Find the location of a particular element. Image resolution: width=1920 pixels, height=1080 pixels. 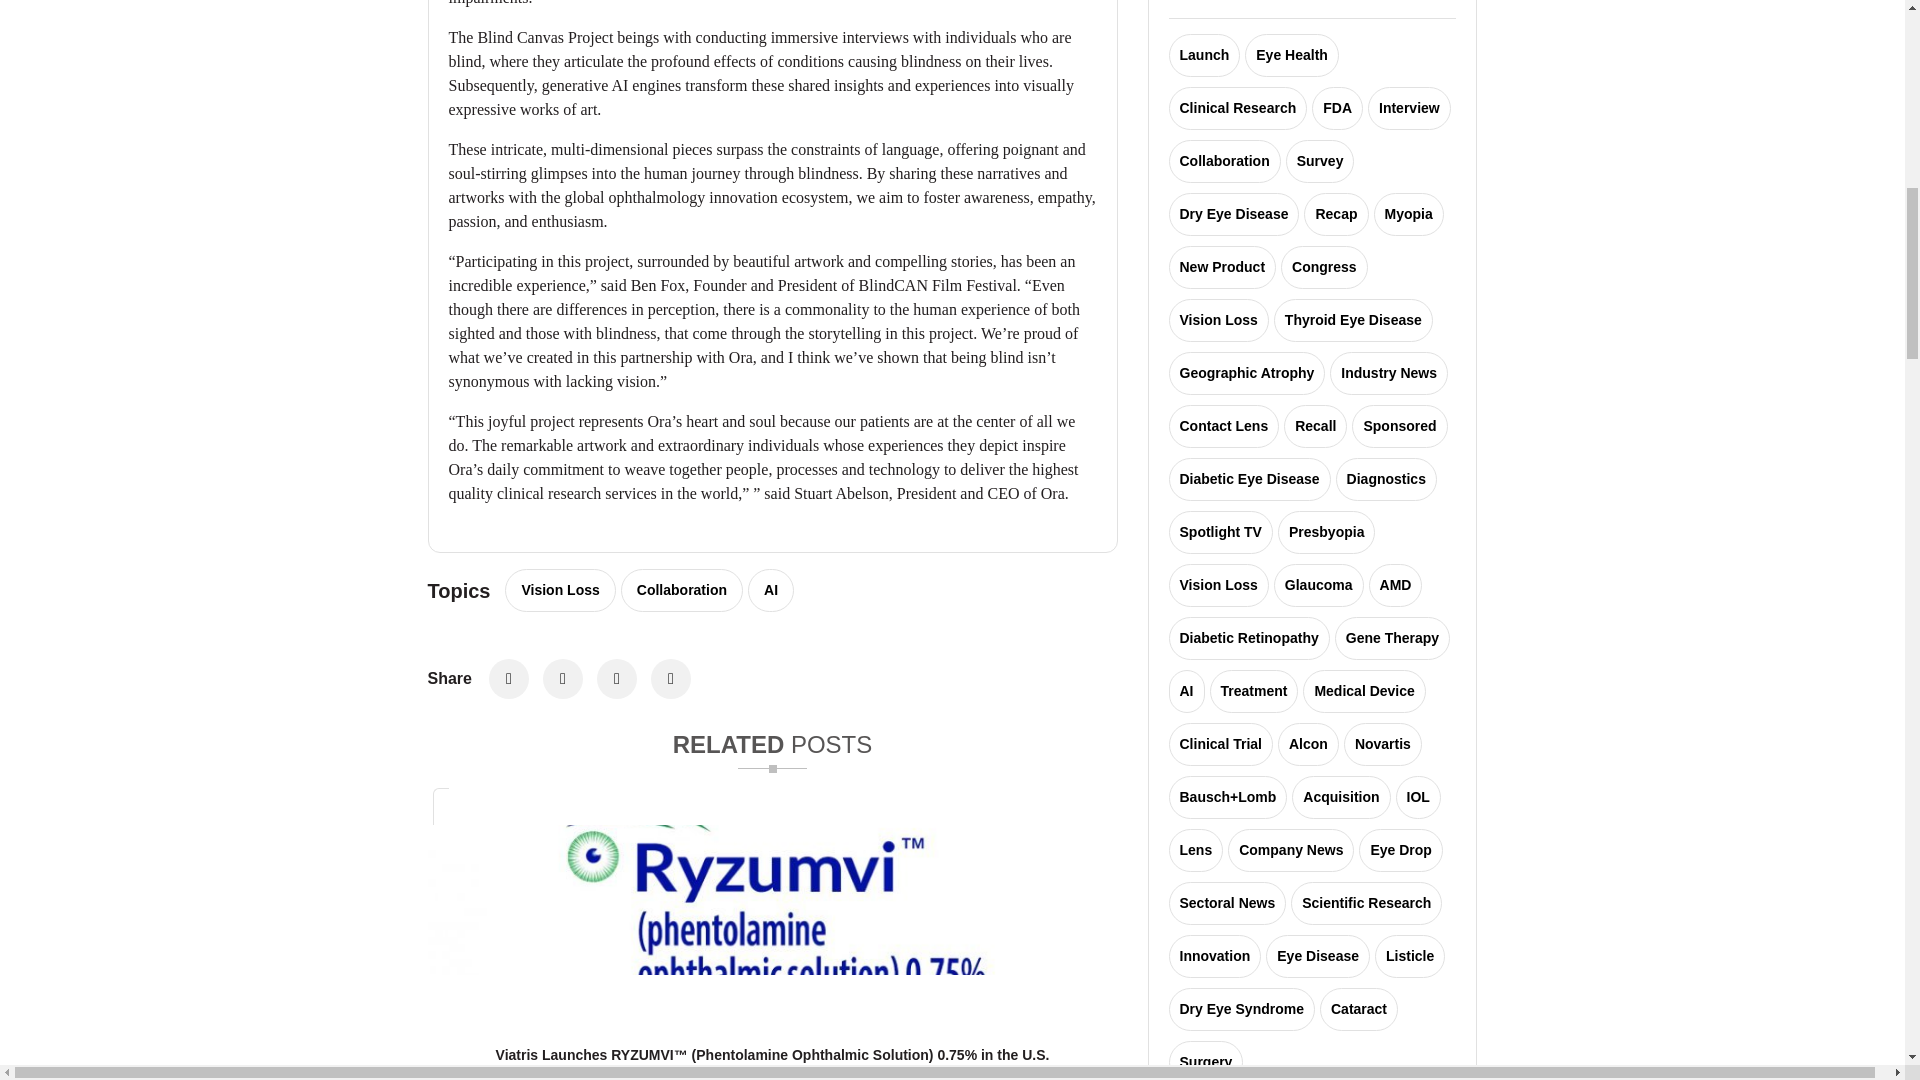

AI is located at coordinates (771, 590).